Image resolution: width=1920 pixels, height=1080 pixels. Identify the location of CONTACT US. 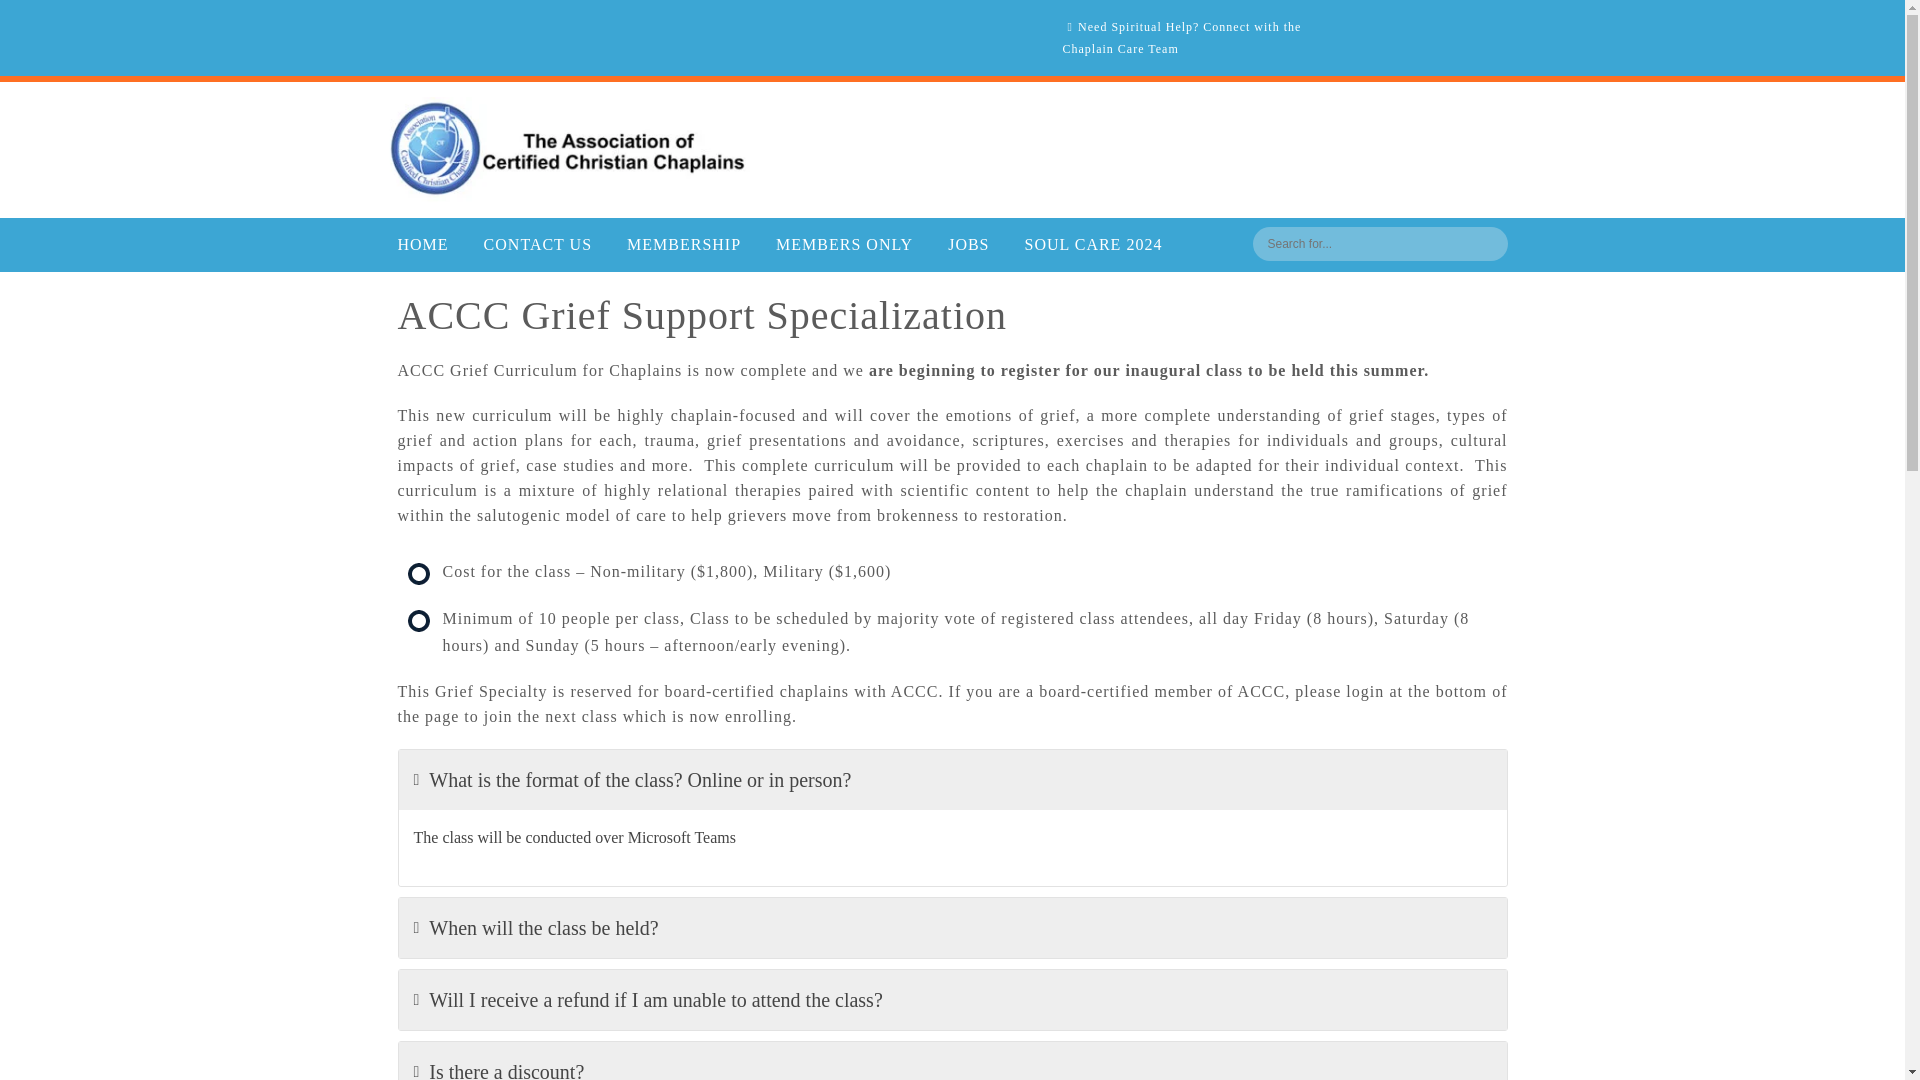
(537, 245).